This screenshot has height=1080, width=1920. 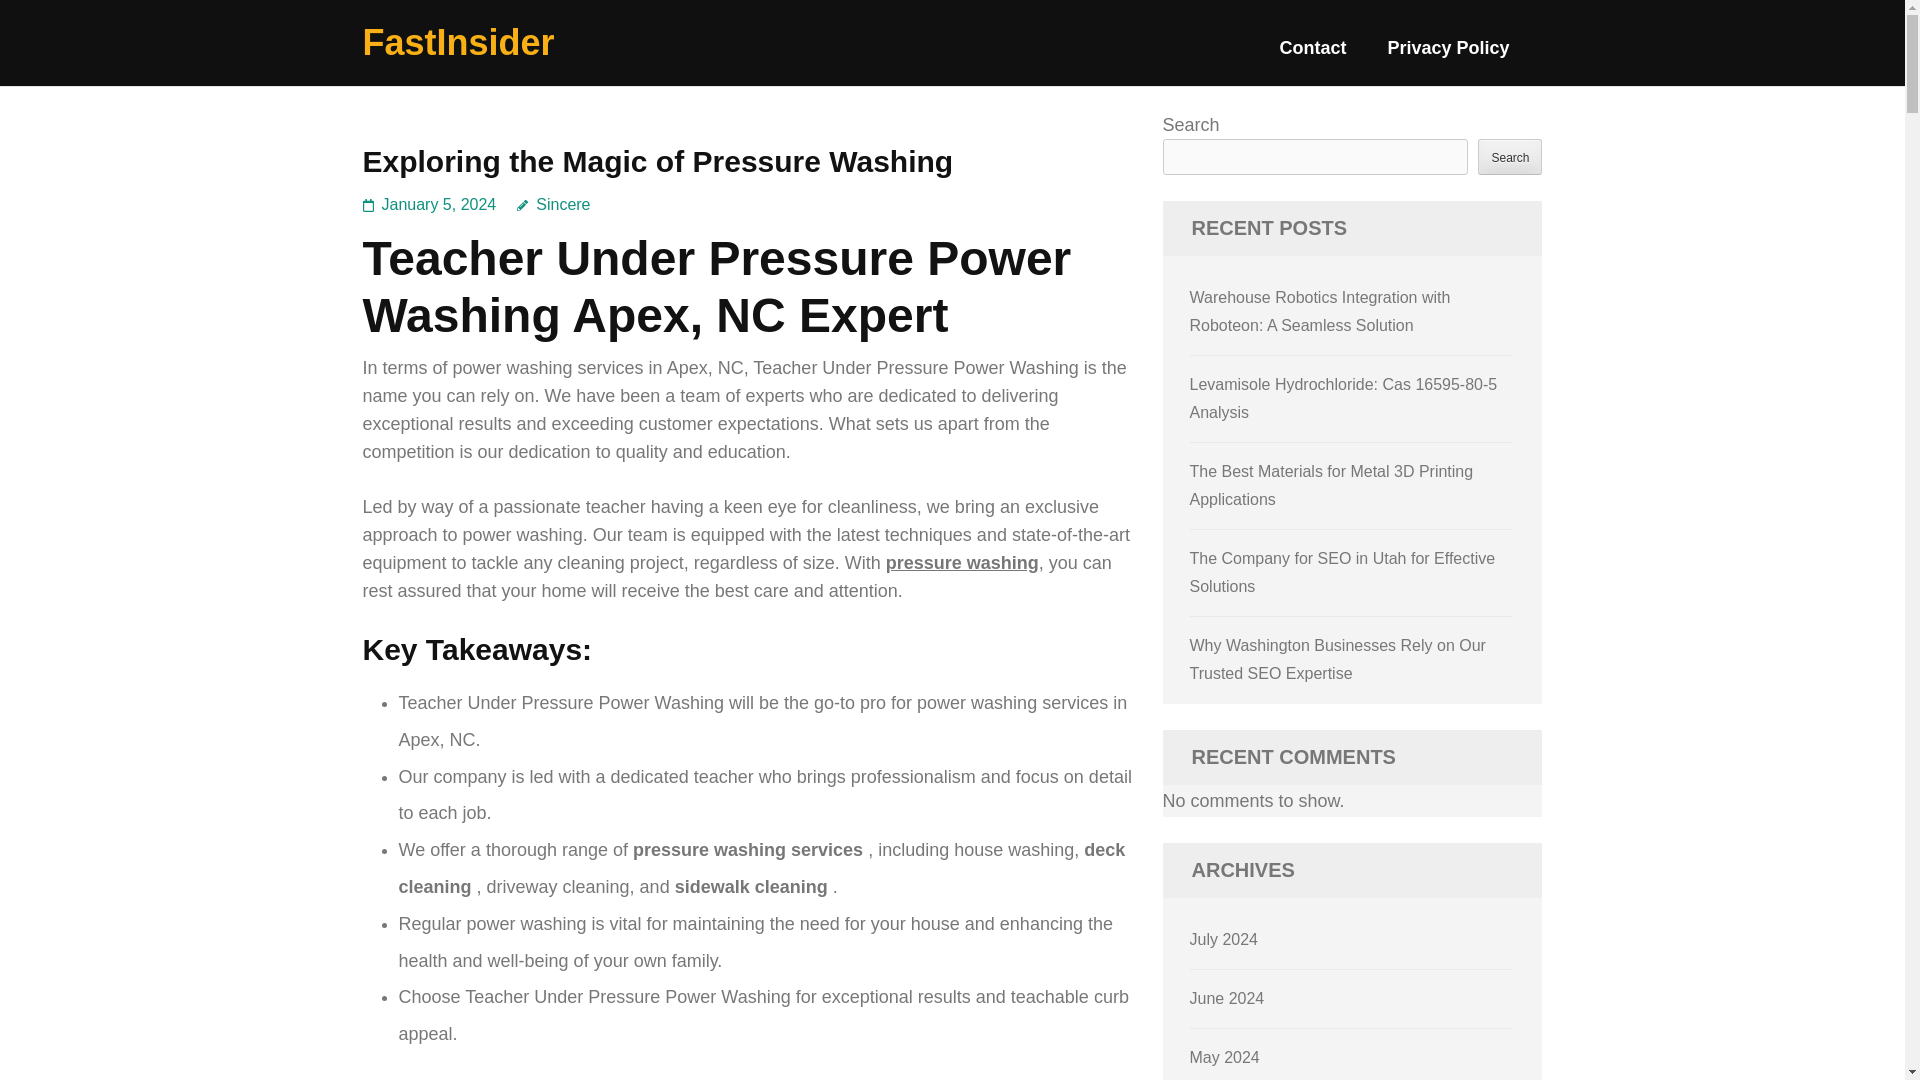 What do you see at coordinates (1224, 1056) in the screenshot?
I see `May 2024` at bounding box center [1224, 1056].